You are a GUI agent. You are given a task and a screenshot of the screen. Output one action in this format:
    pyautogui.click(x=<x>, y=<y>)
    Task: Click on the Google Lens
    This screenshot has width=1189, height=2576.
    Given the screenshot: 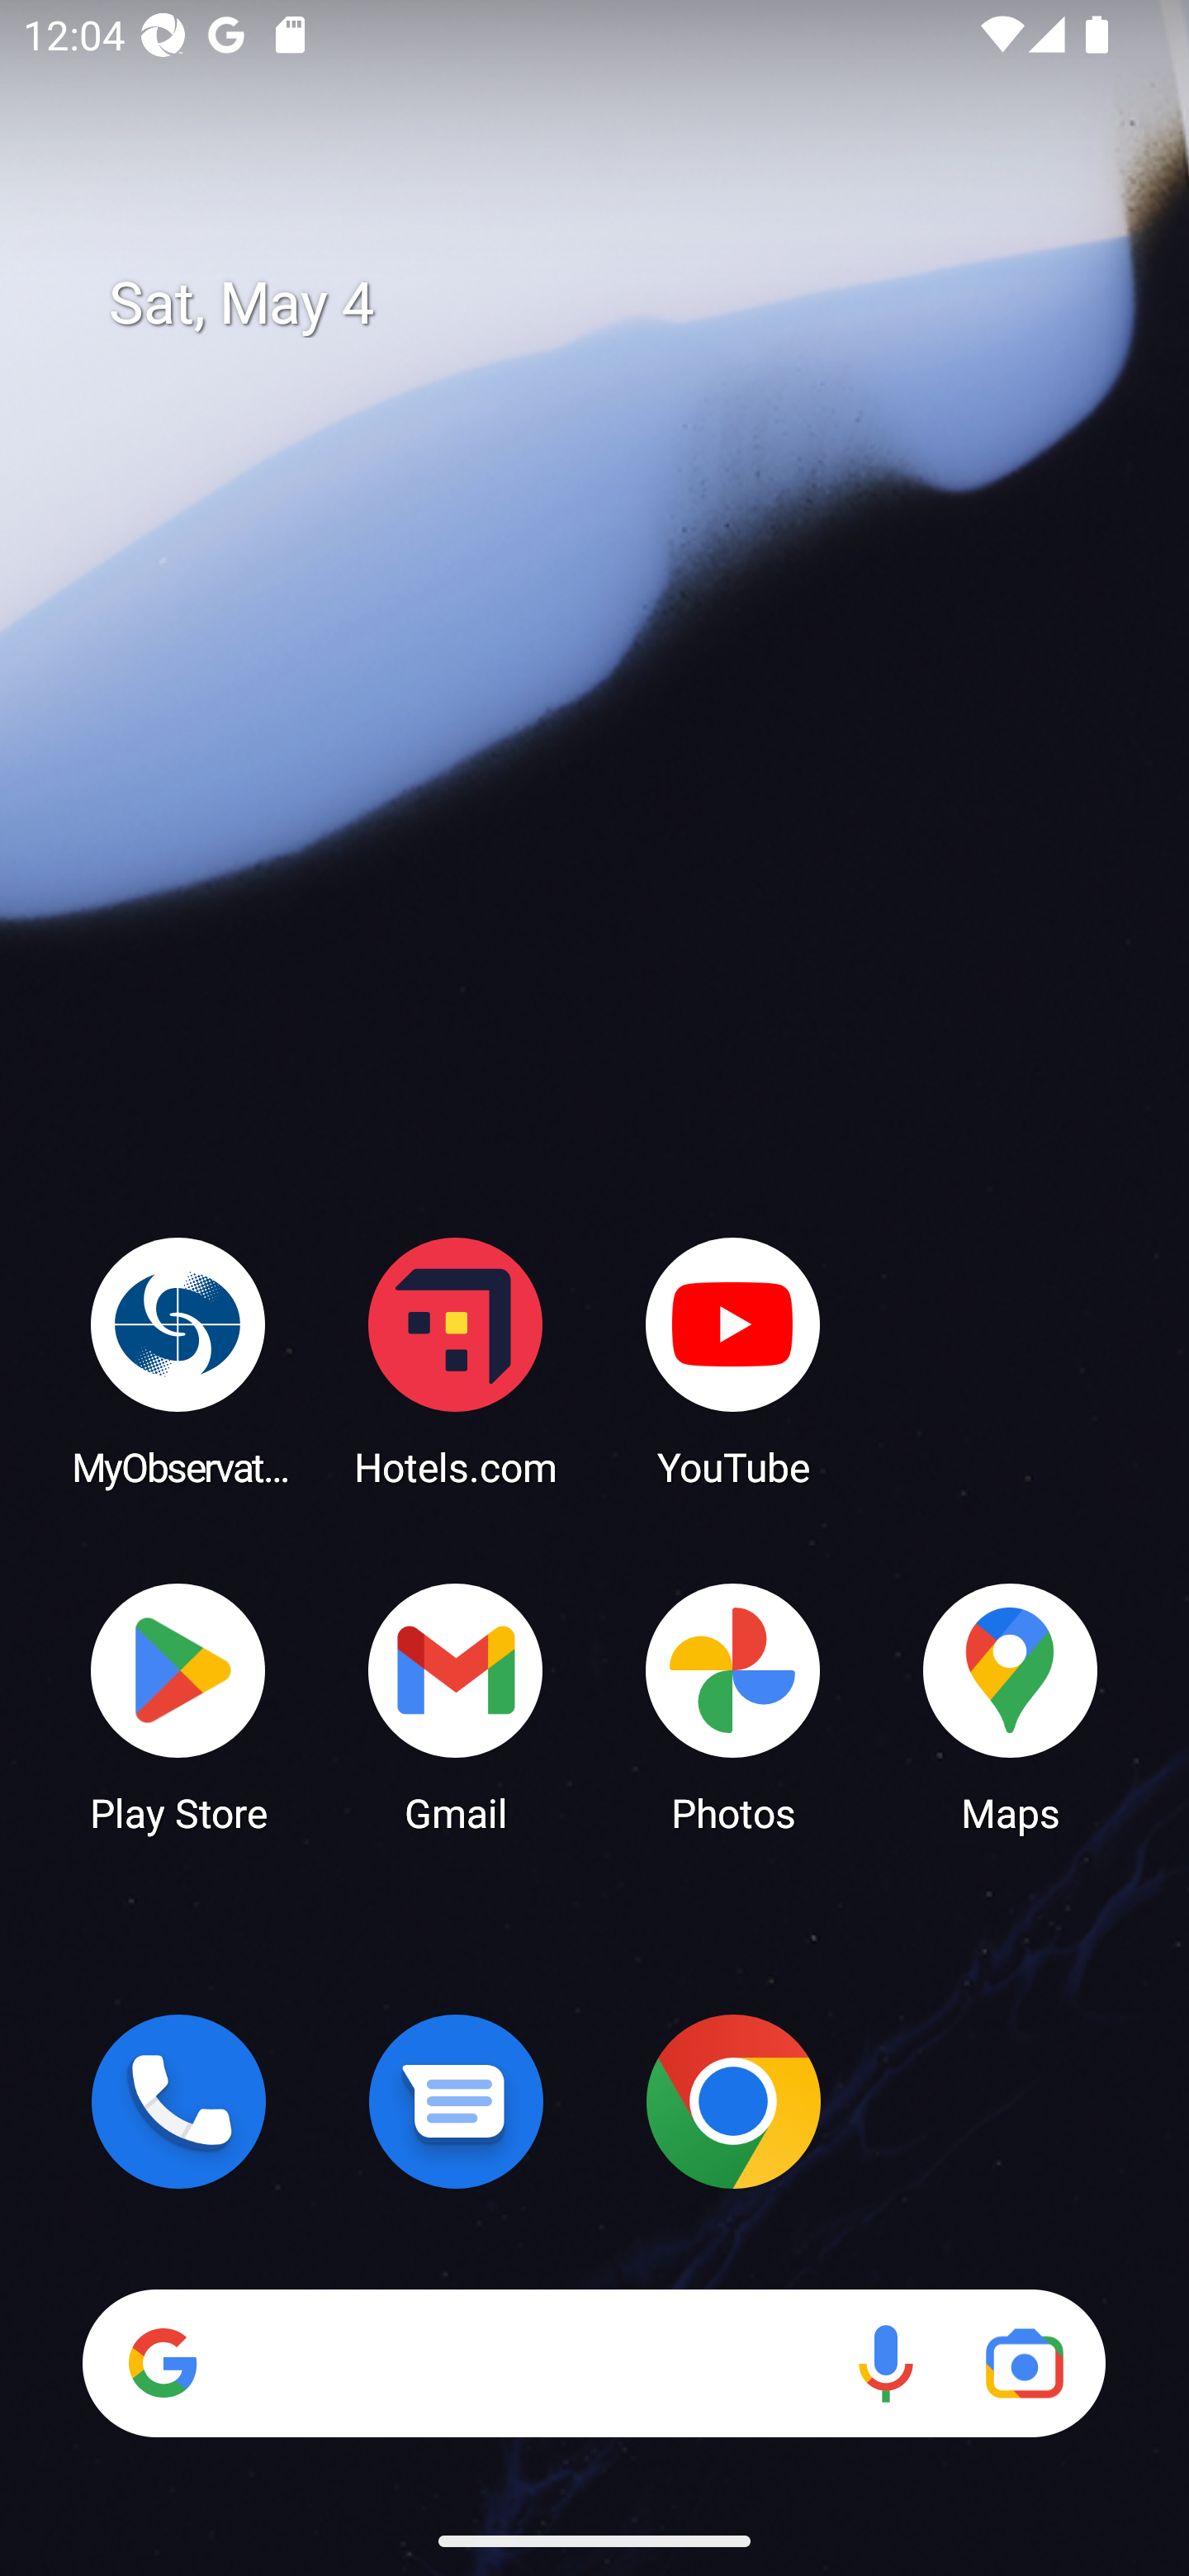 What is the action you would take?
    pyautogui.click(x=1024, y=2363)
    